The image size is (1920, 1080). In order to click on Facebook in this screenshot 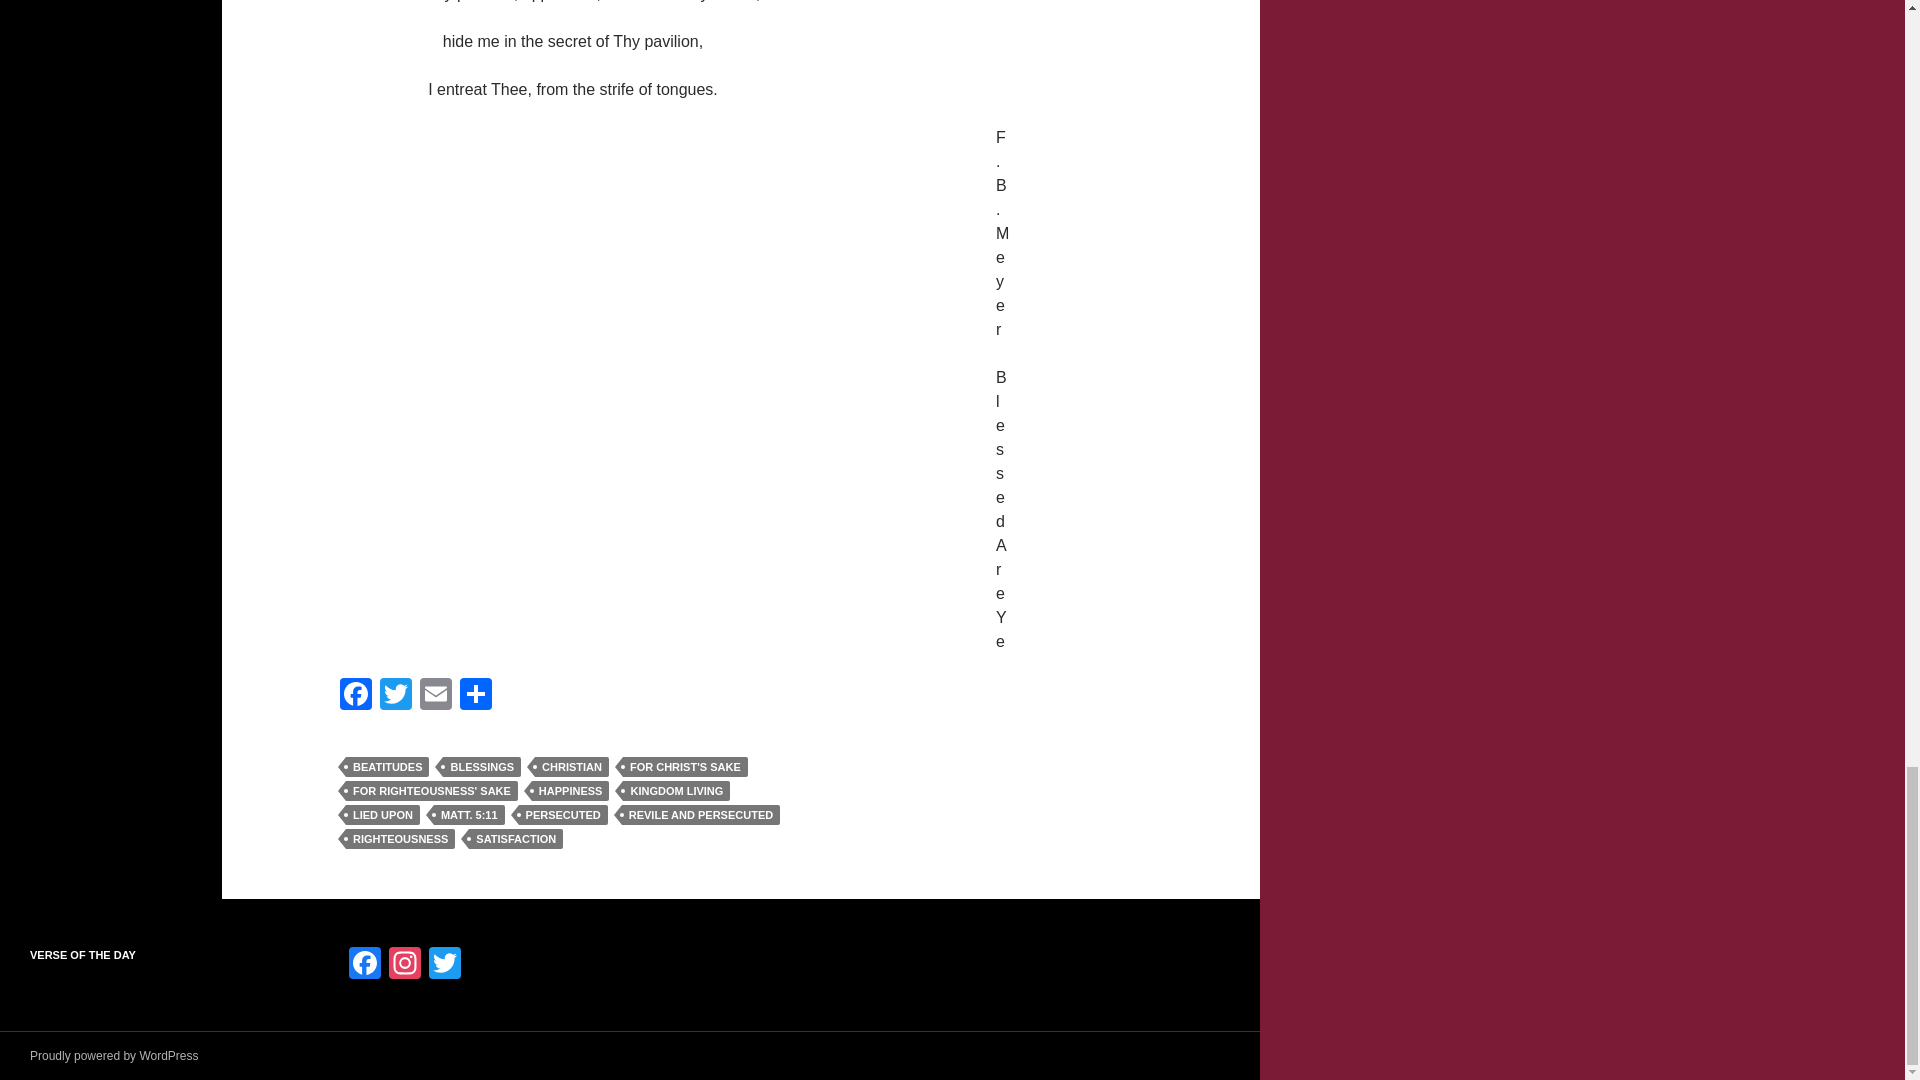, I will do `click(356, 696)`.